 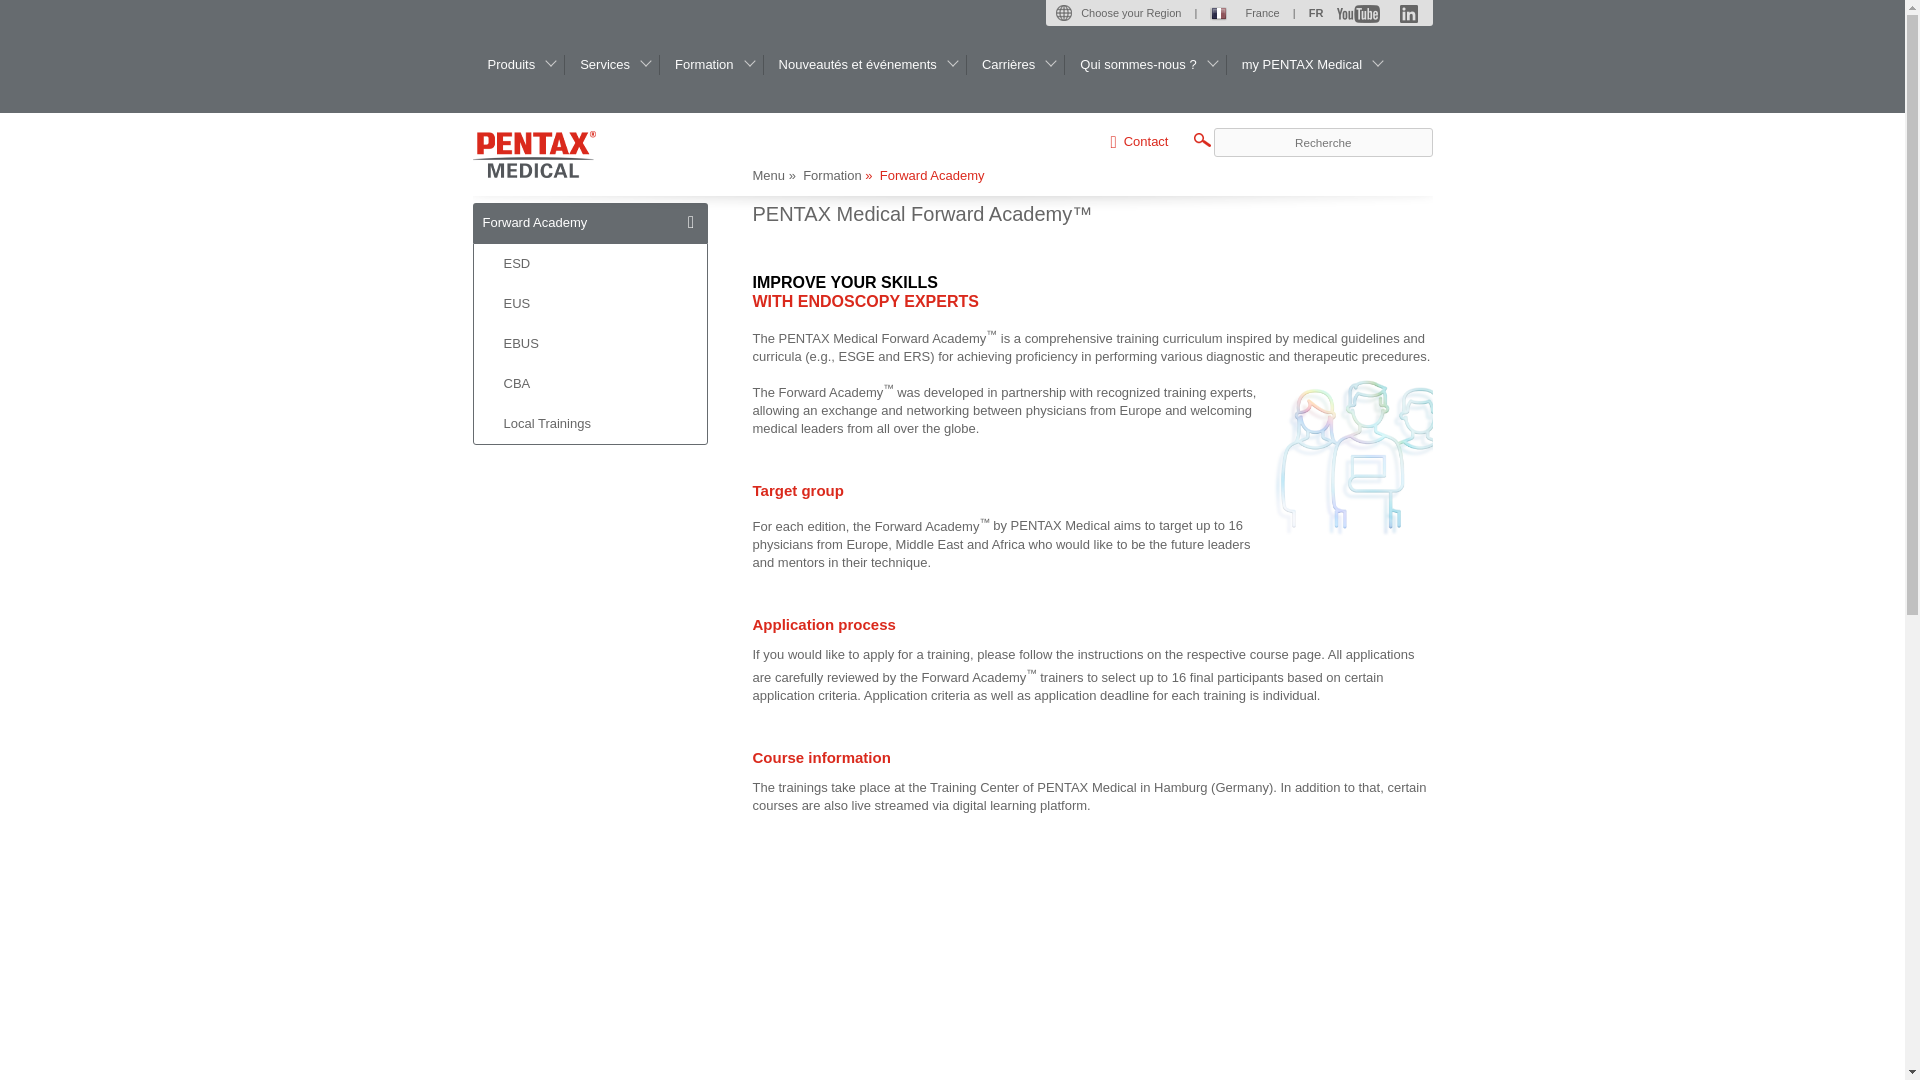 What do you see at coordinates (1244, 12) in the screenshot?
I see `France` at bounding box center [1244, 12].